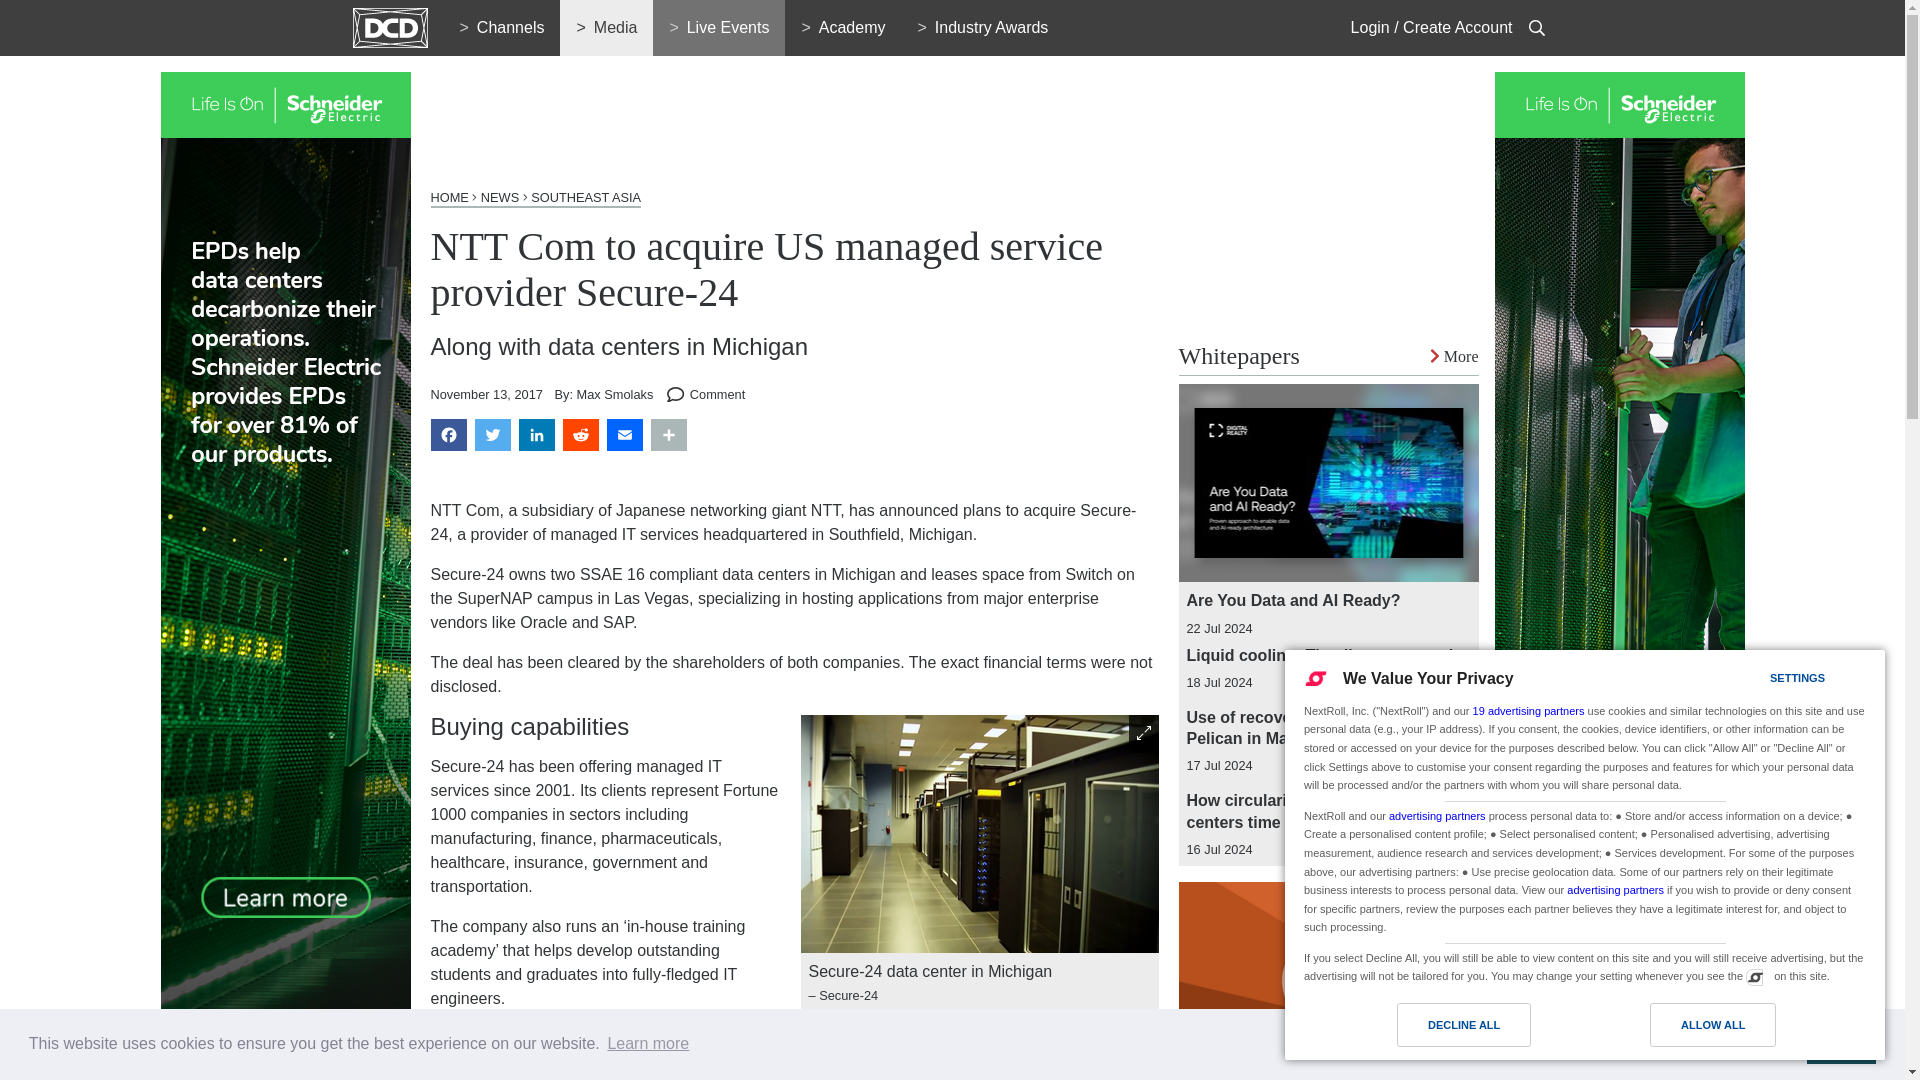  Describe the element at coordinates (718, 28) in the screenshot. I see `Live Events` at that location.